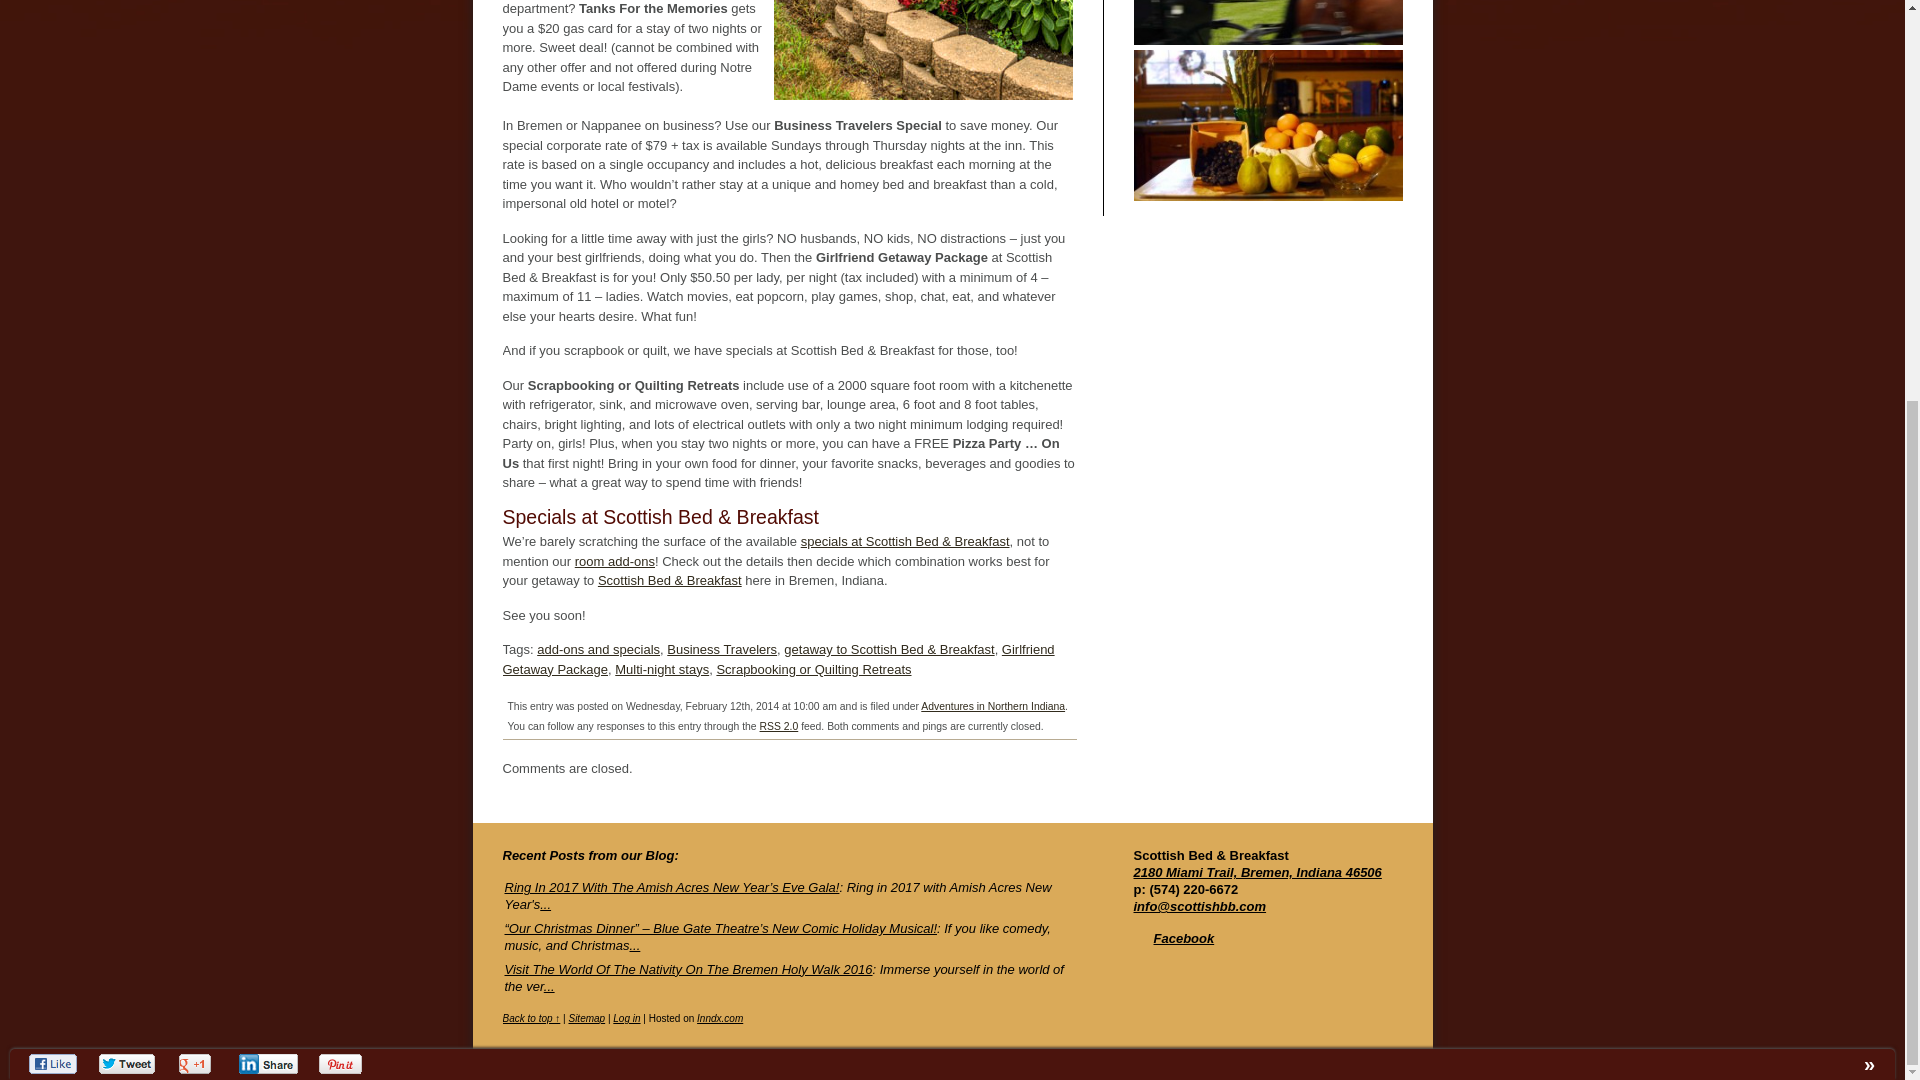 Image resolution: width=1920 pixels, height=1080 pixels. I want to click on Business Travelers, so click(722, 648).